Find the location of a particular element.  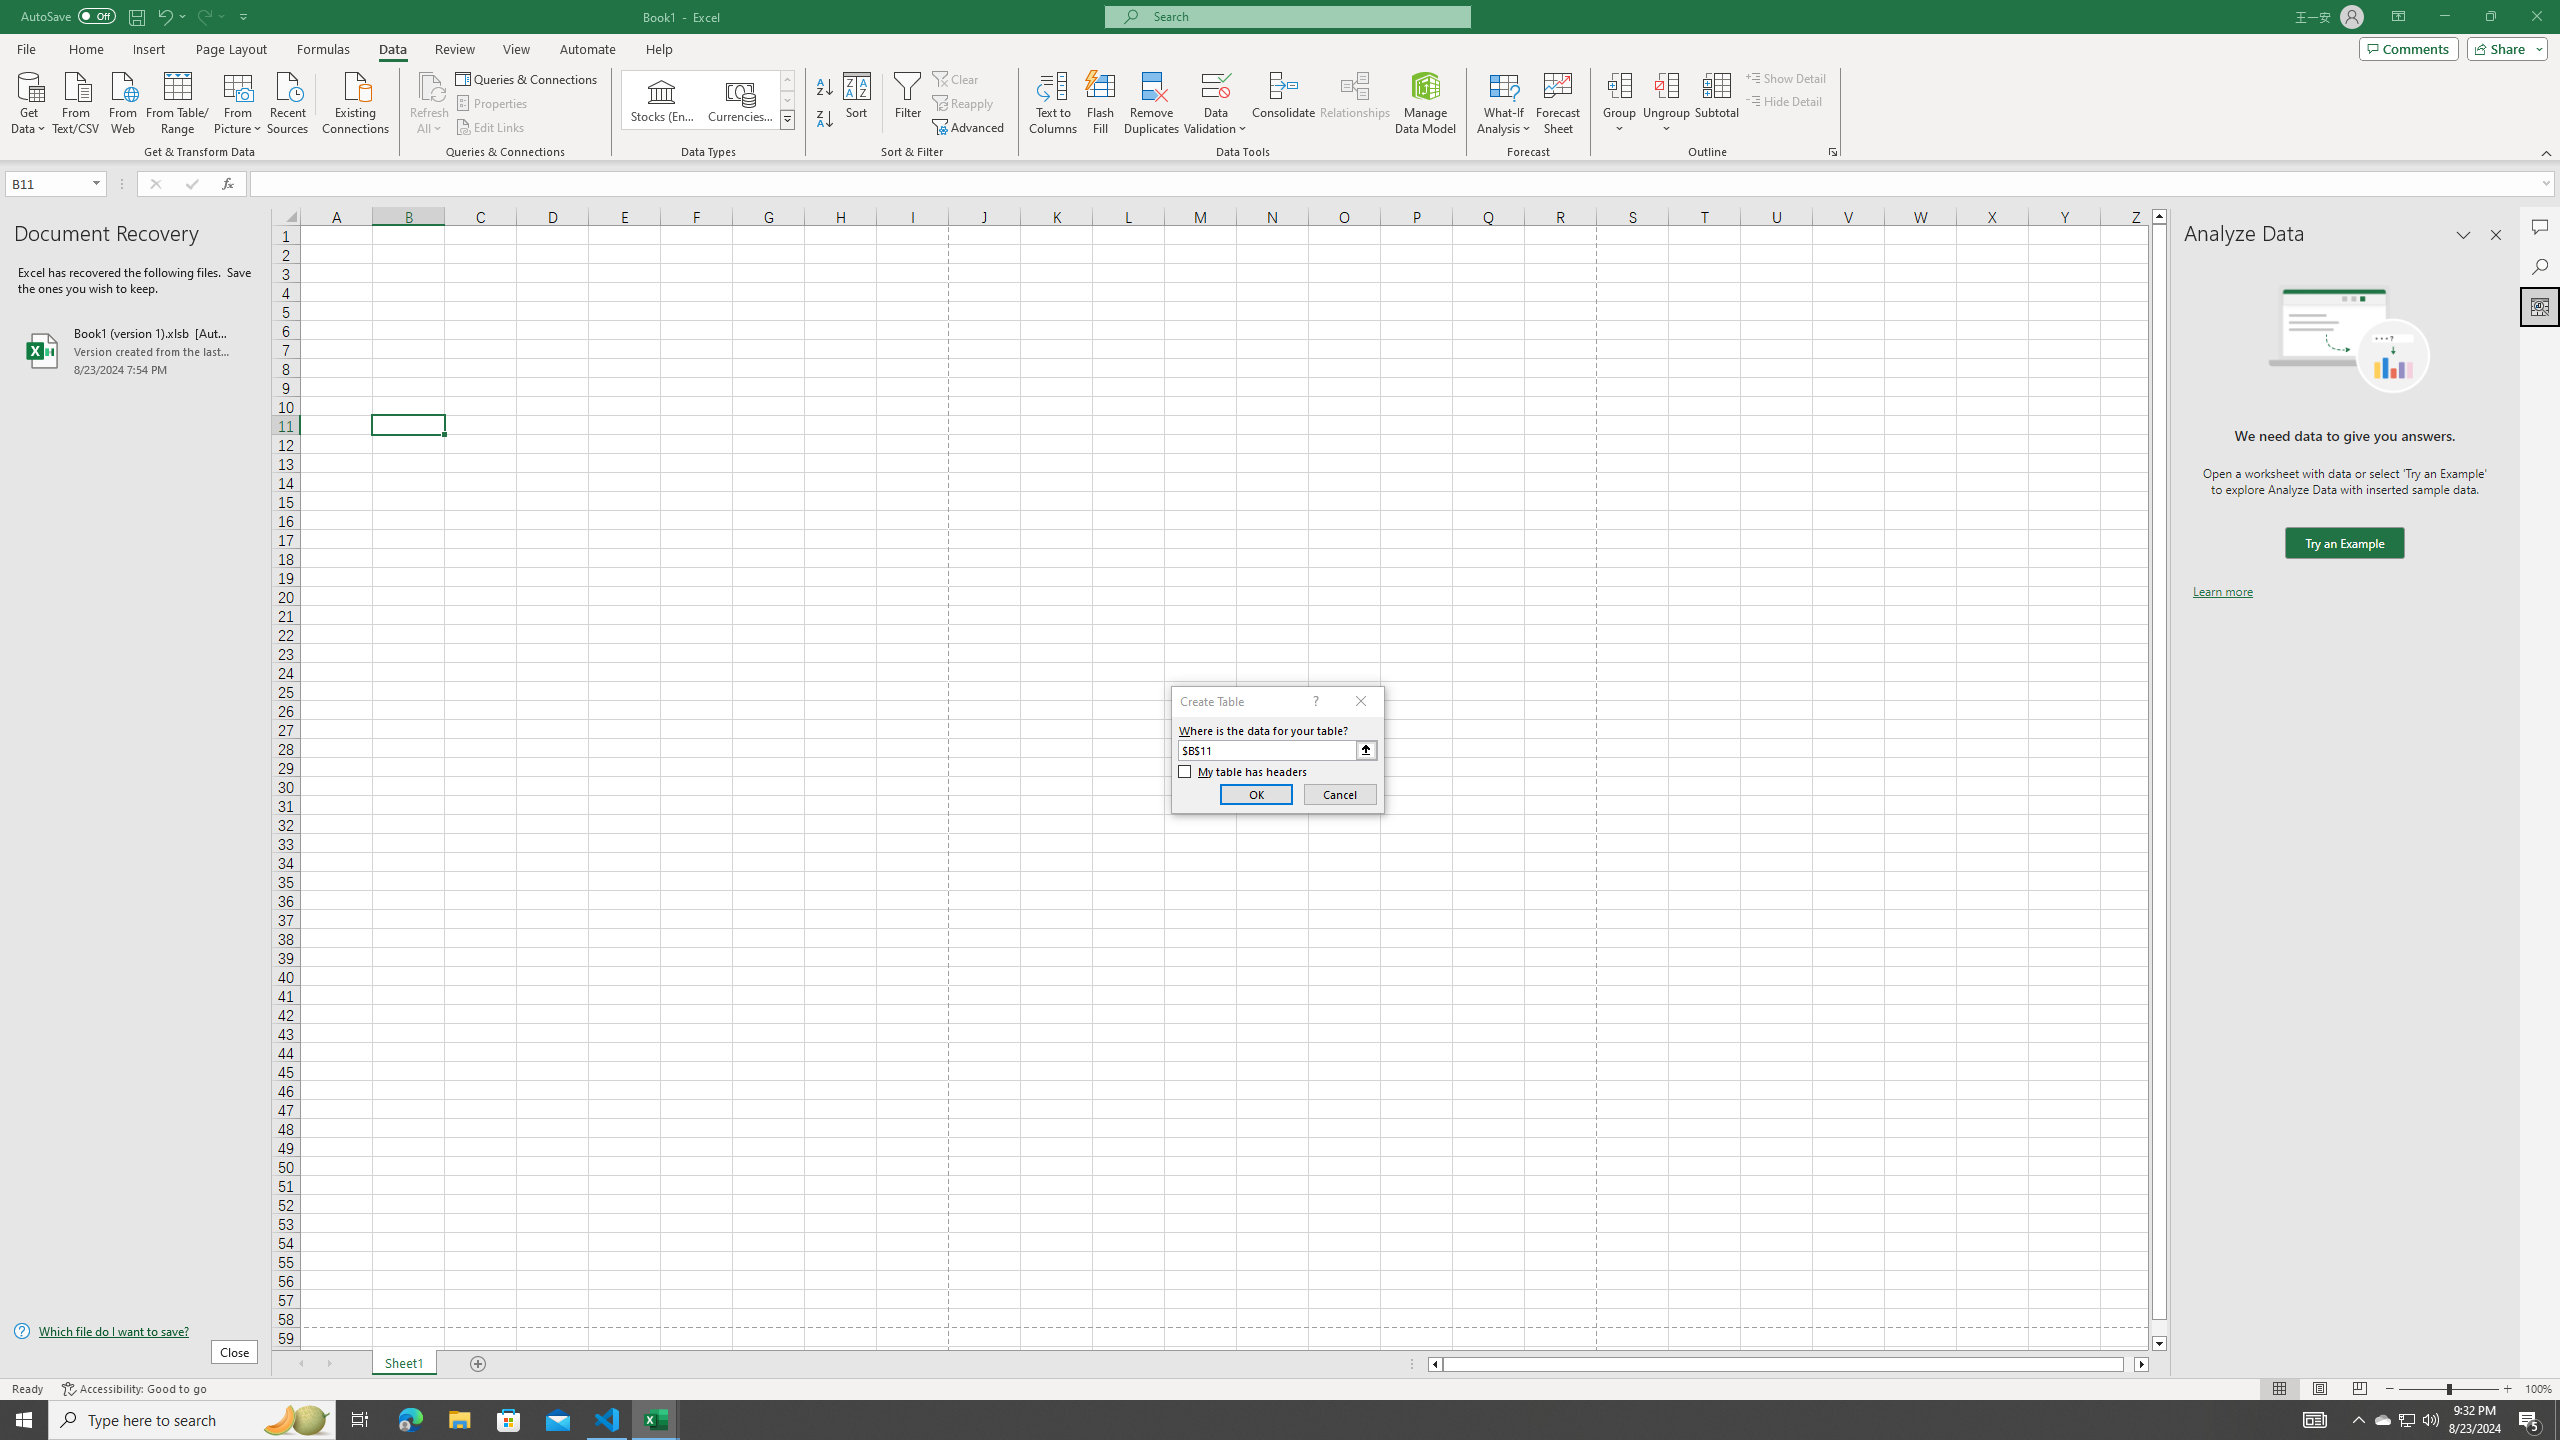

Recent Sources is located at coordinates (288, 101).